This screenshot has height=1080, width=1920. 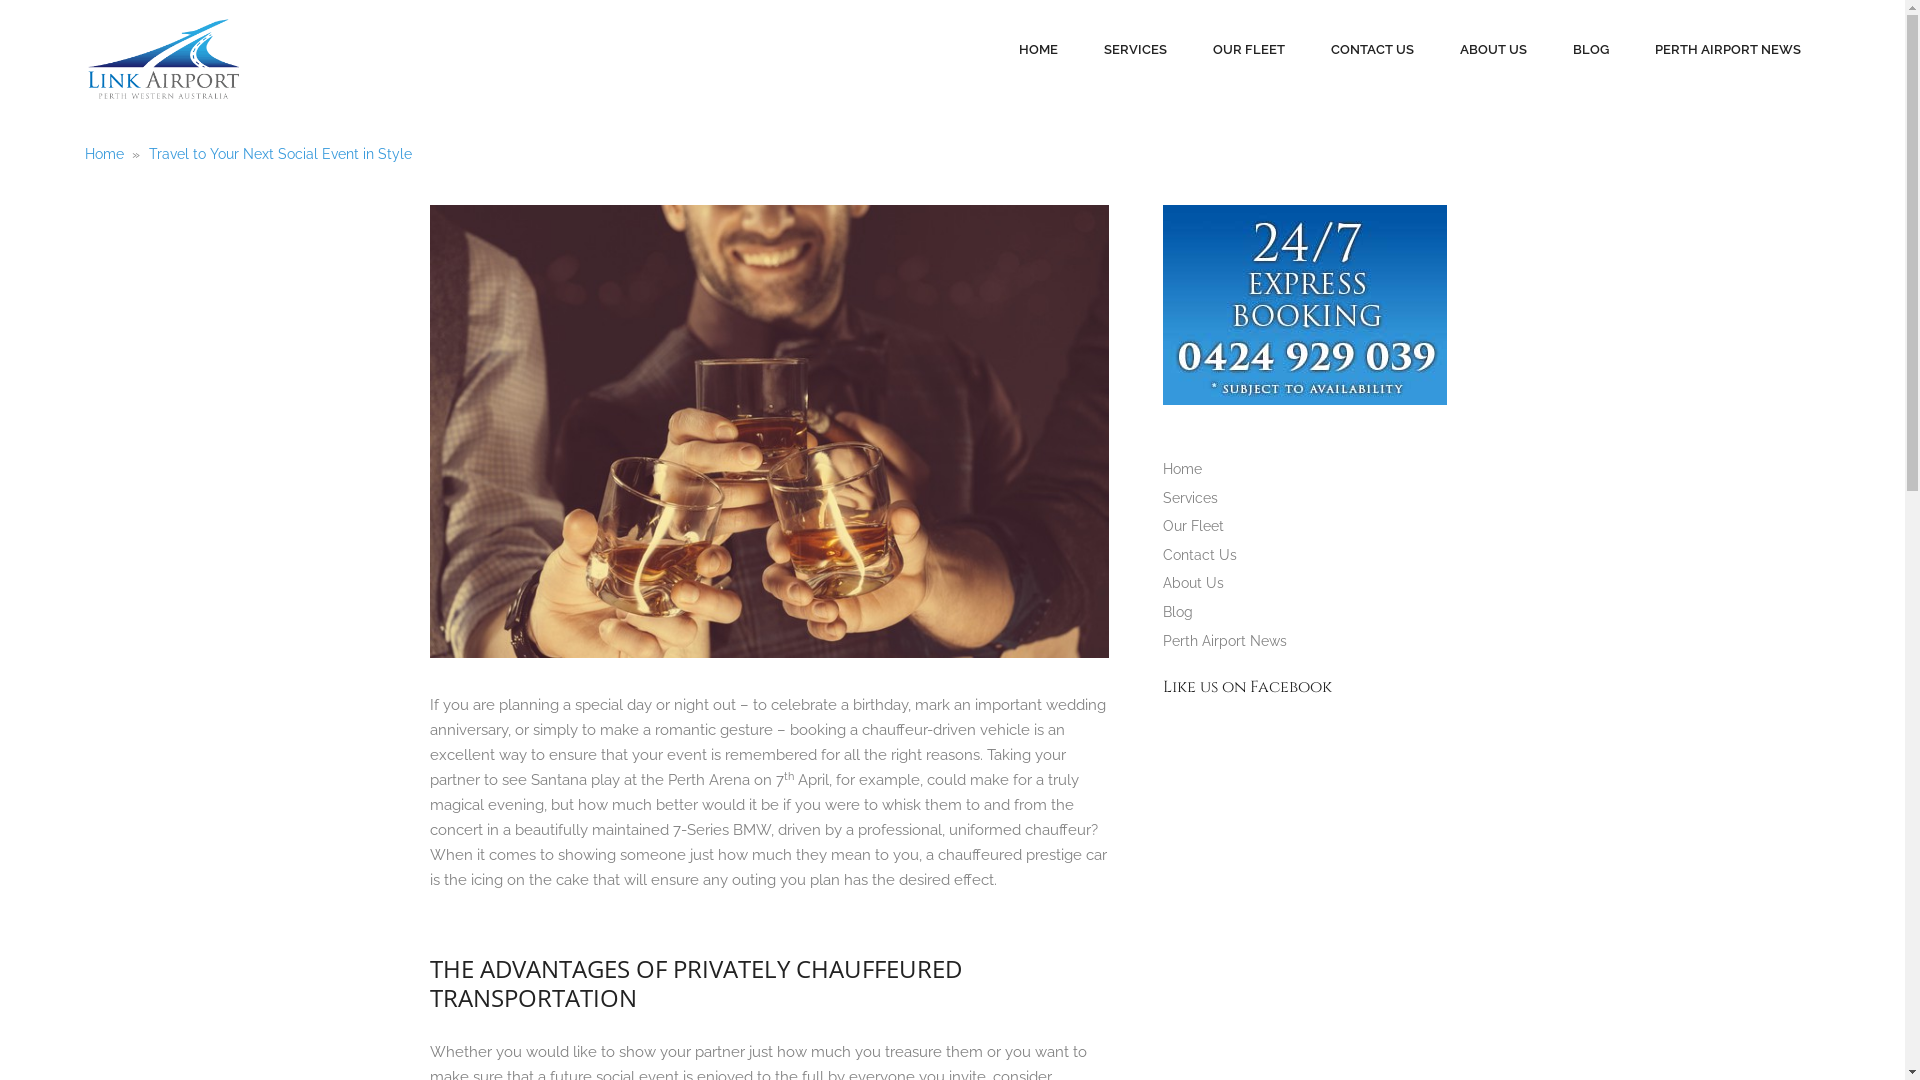 I want to click on Home, so click(x=104, y=154).